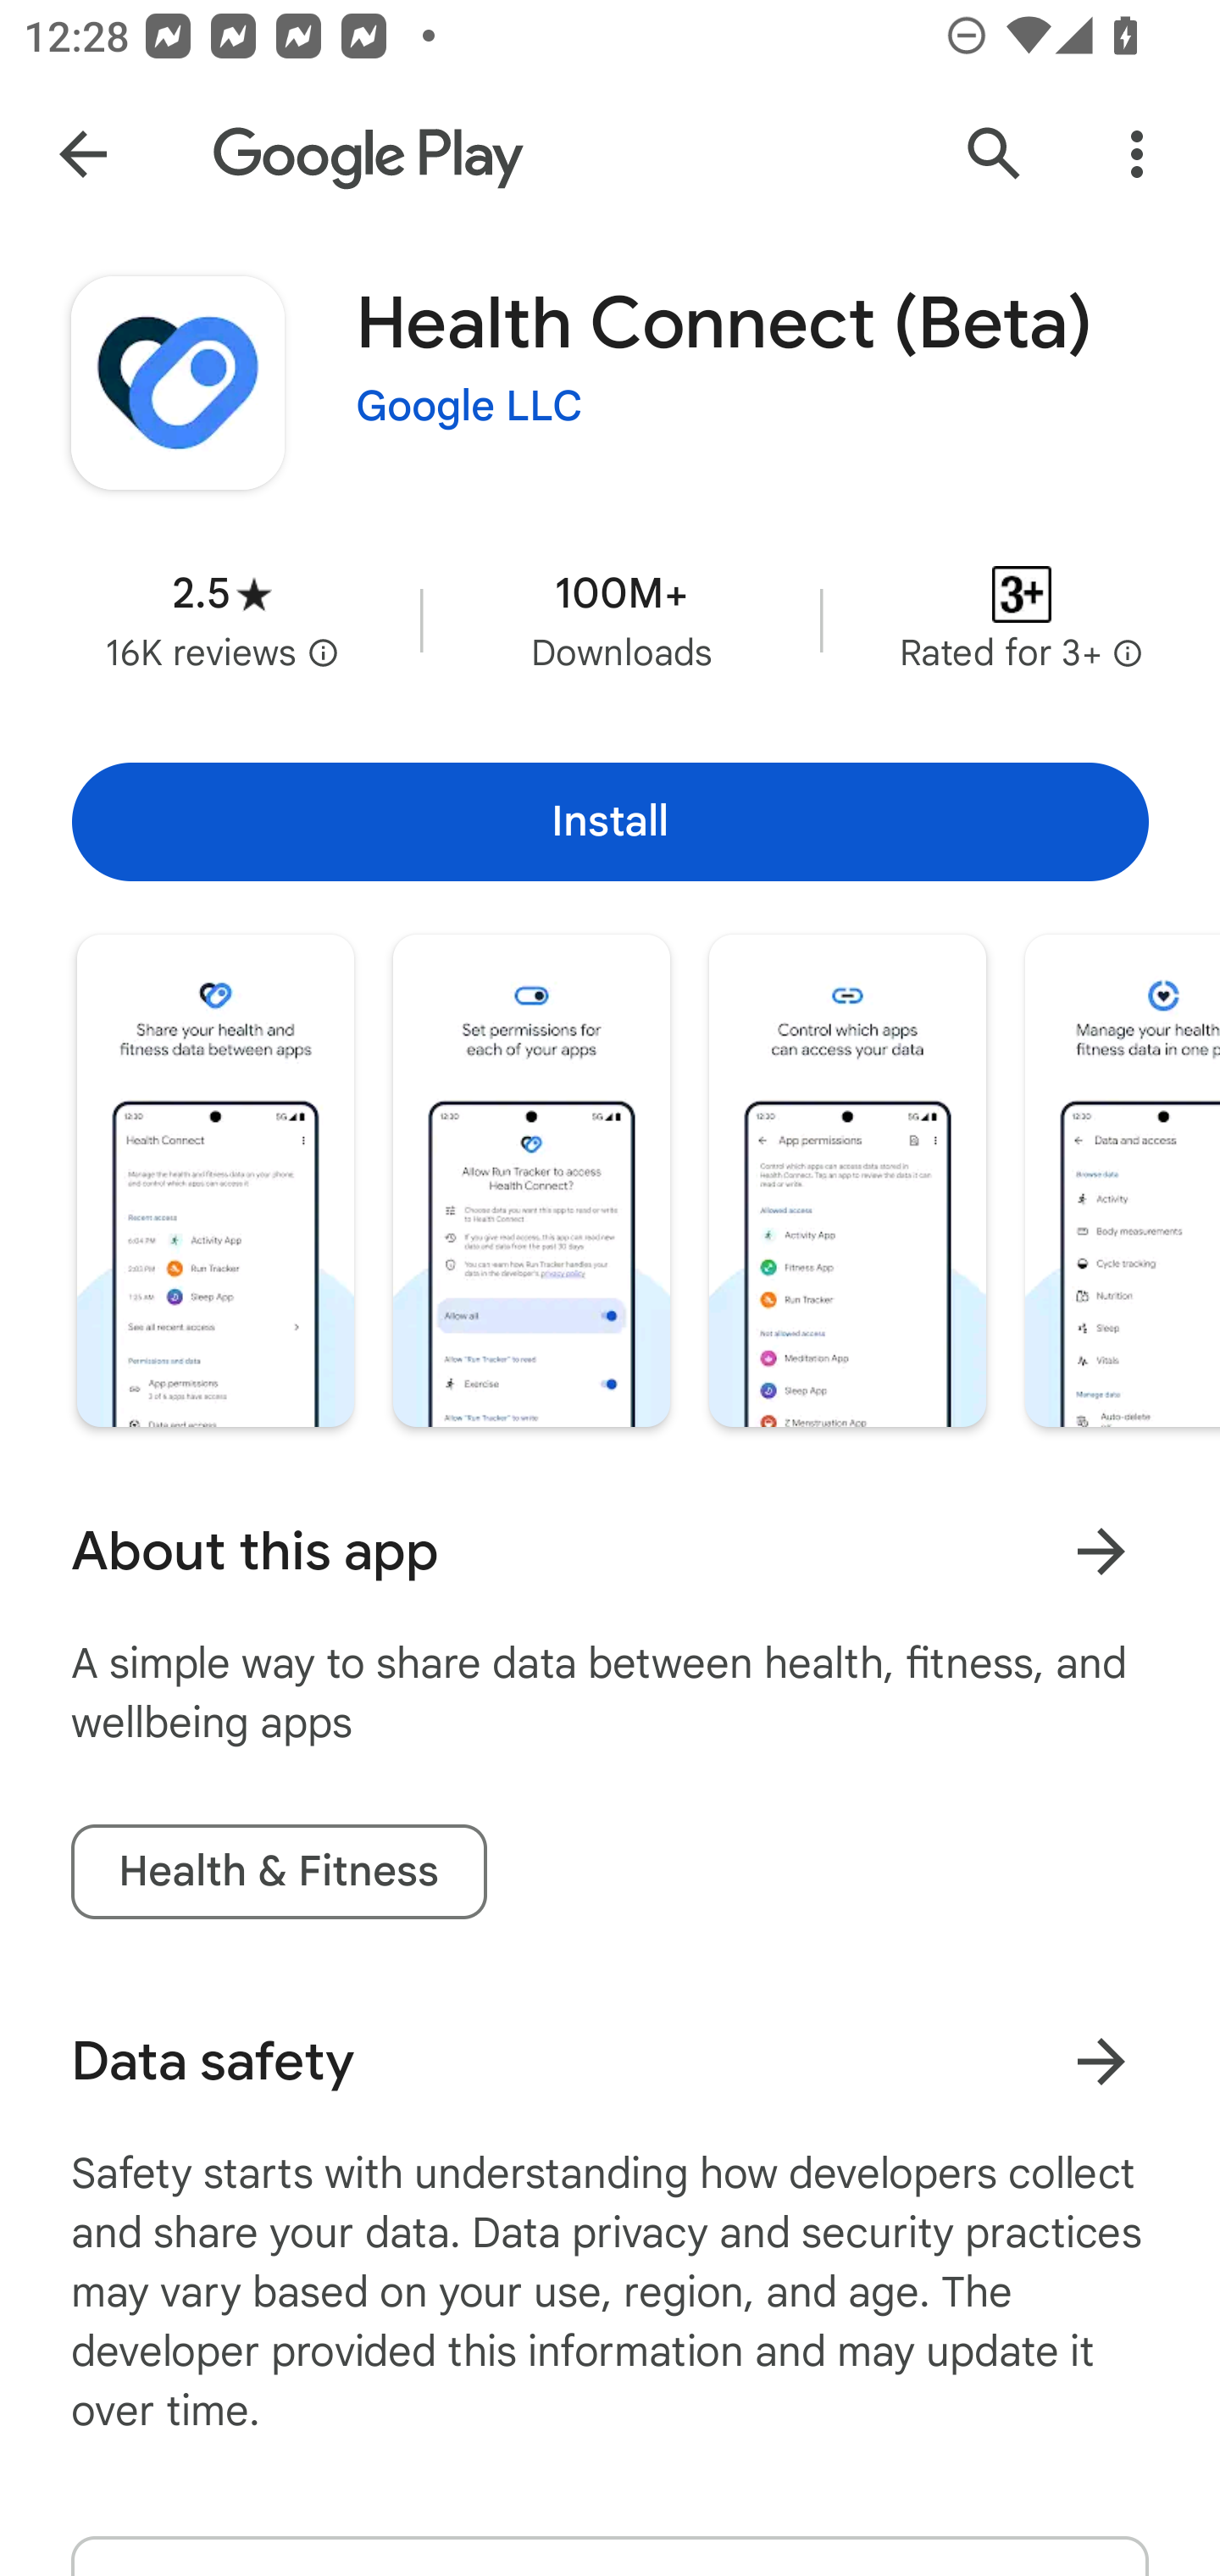 Image resolution: width=1220 pixels, height=2576 pixels. Describe the element at coordinates (222, 620) in the screenshot. I see `Average rating 2.5 stars in 16 thousand reviews` at that location.